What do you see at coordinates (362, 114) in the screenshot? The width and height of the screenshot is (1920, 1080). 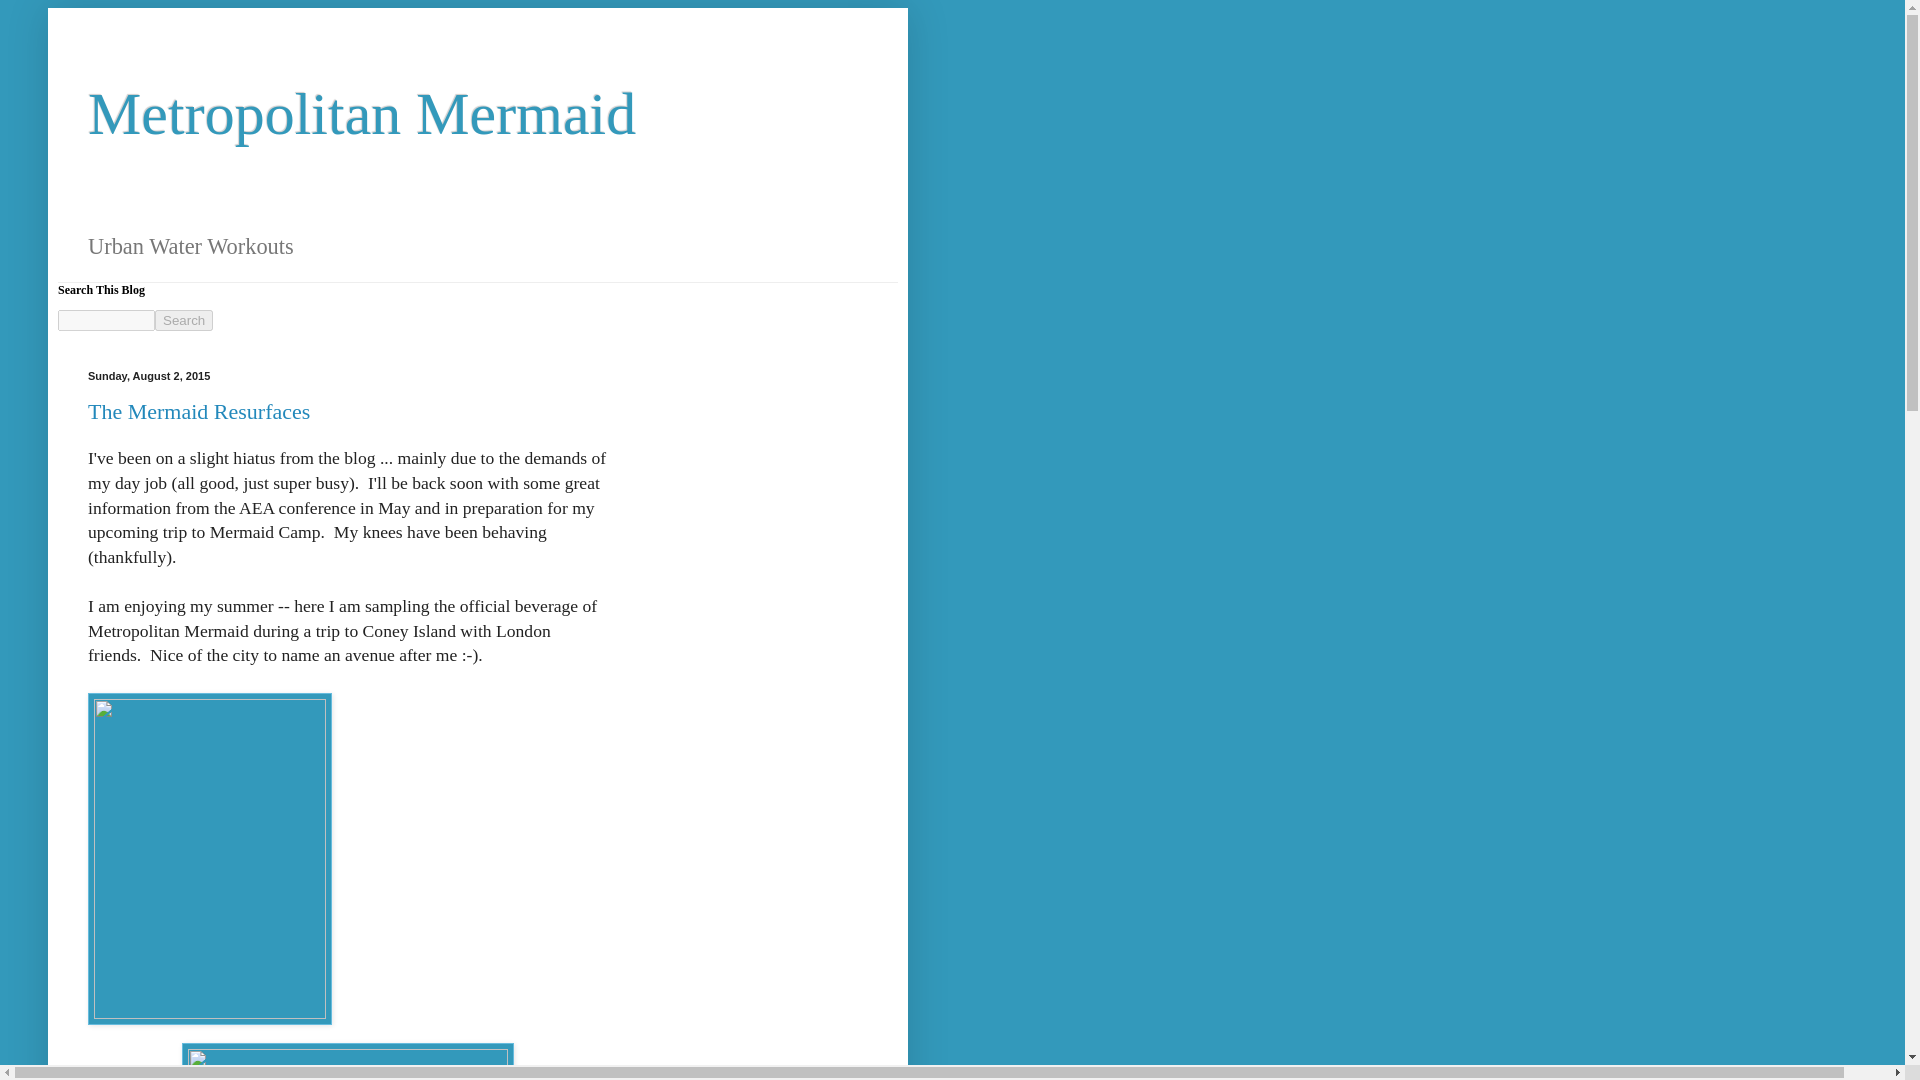 I see `Metropolitan Mermaid` at bounding box center [362, 114].